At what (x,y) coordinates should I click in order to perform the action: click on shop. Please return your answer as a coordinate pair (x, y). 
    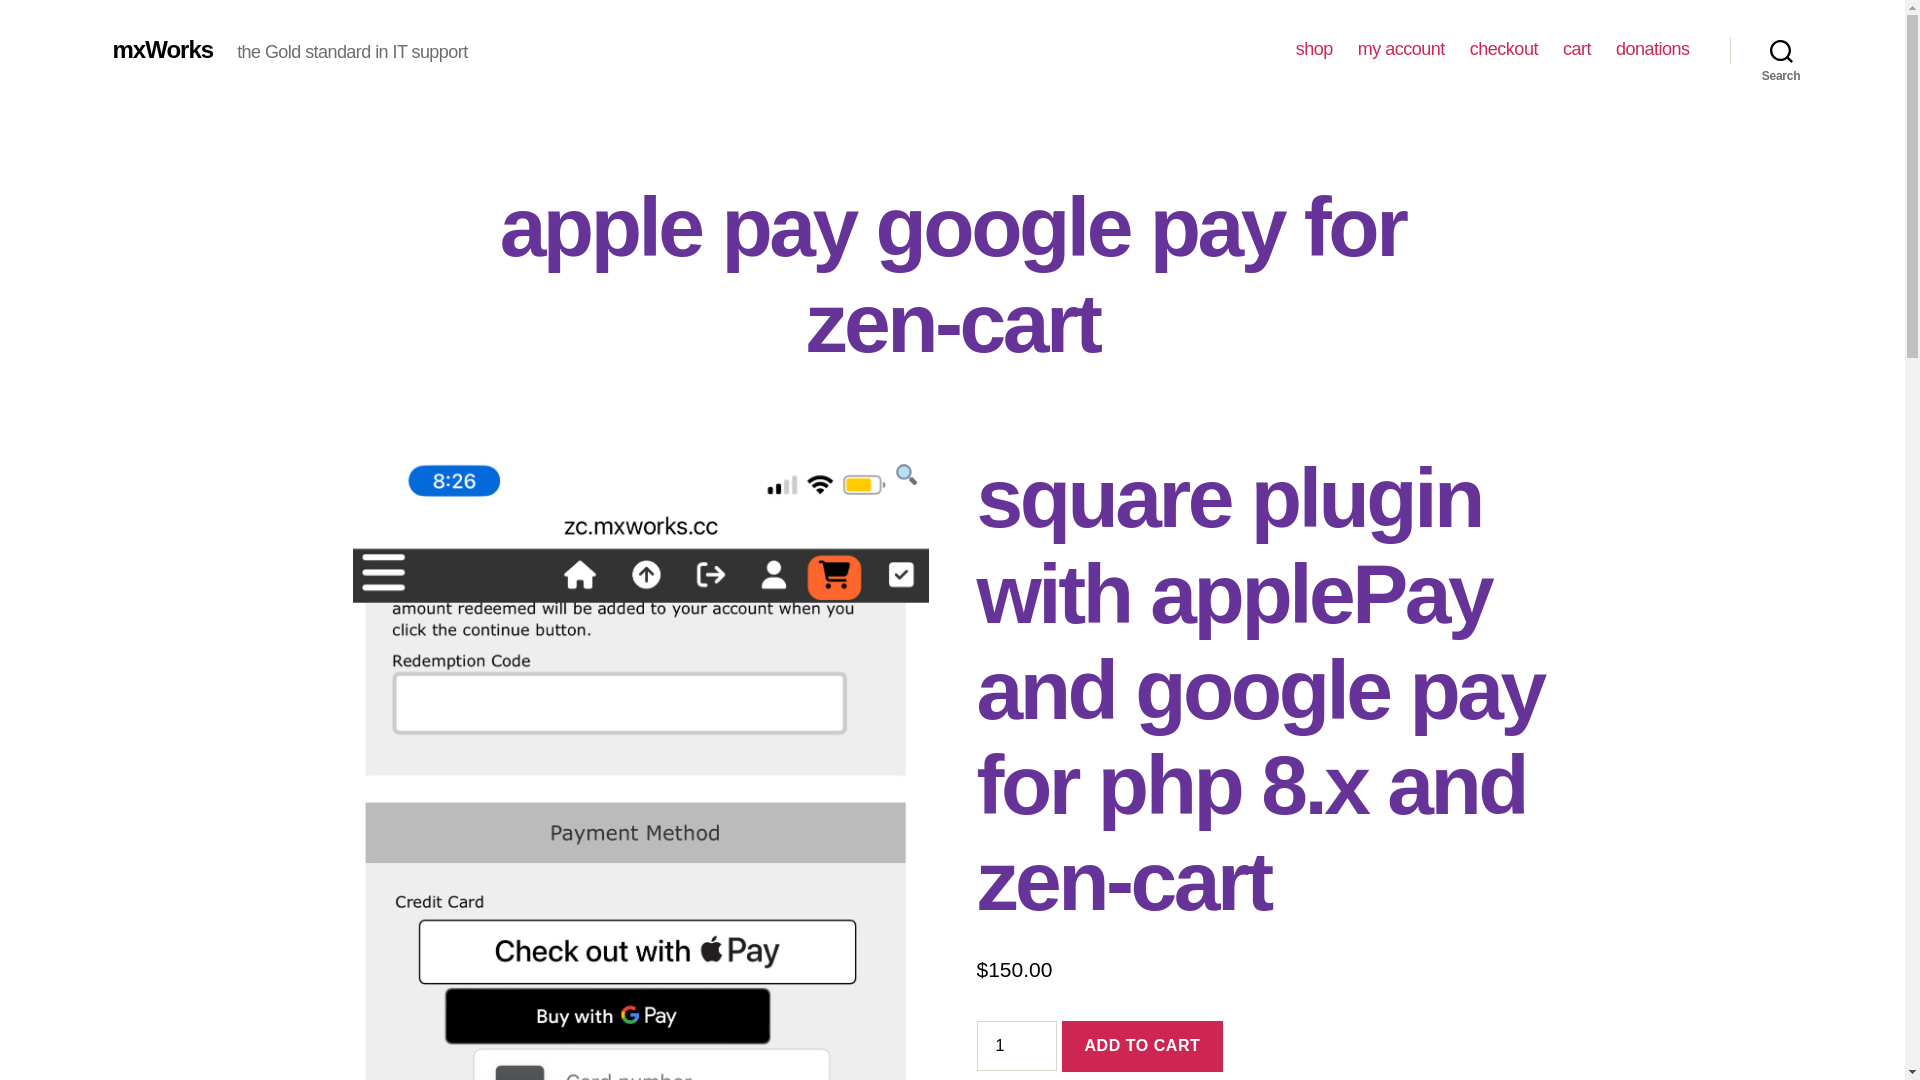
    Looking at the image, I should click on (1314, 49).